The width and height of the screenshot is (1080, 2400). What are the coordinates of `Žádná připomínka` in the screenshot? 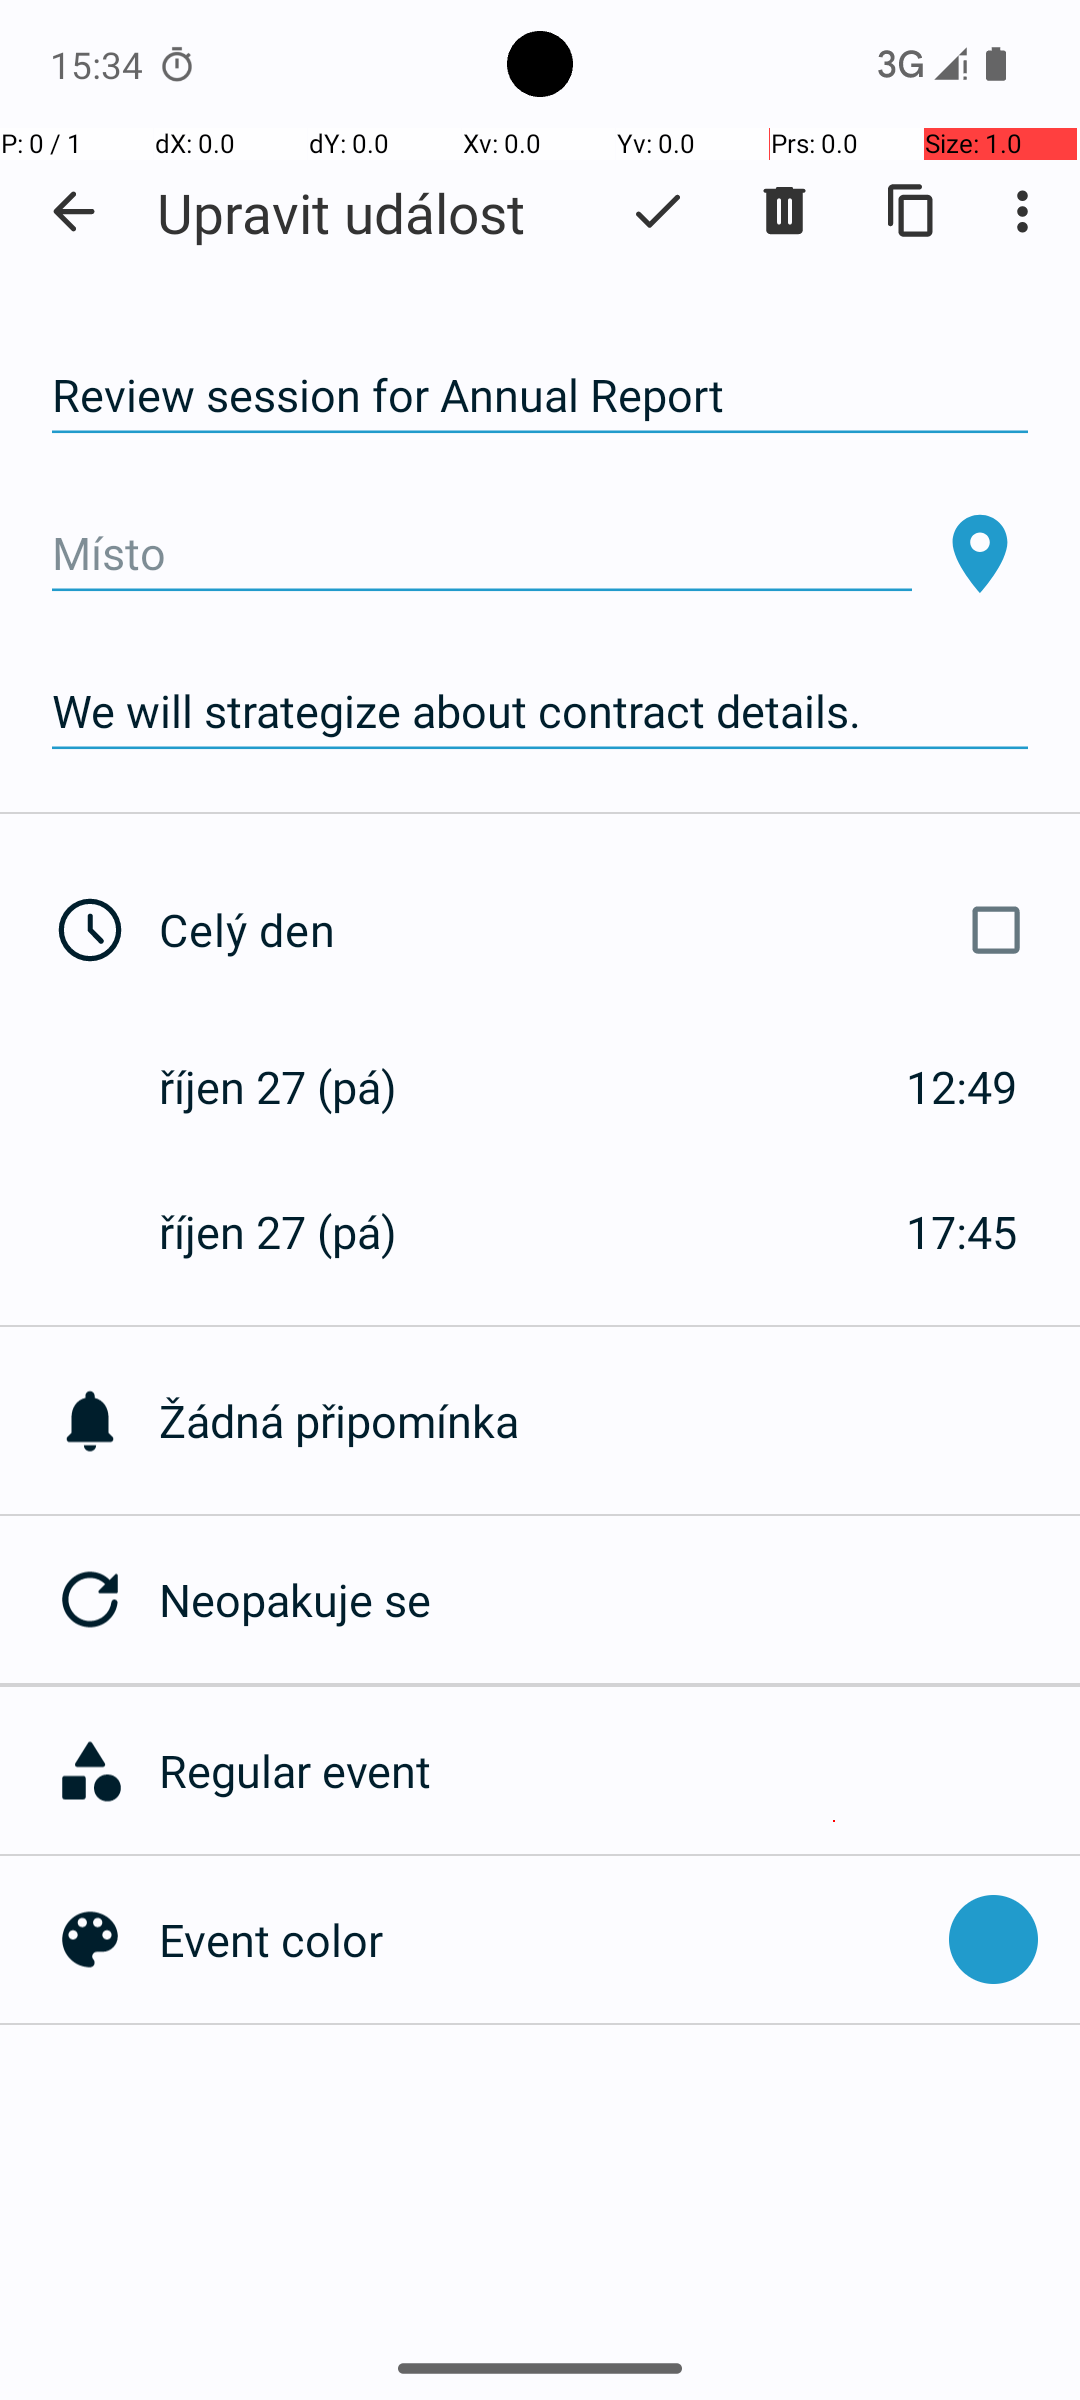 It's located at (620, 1420).